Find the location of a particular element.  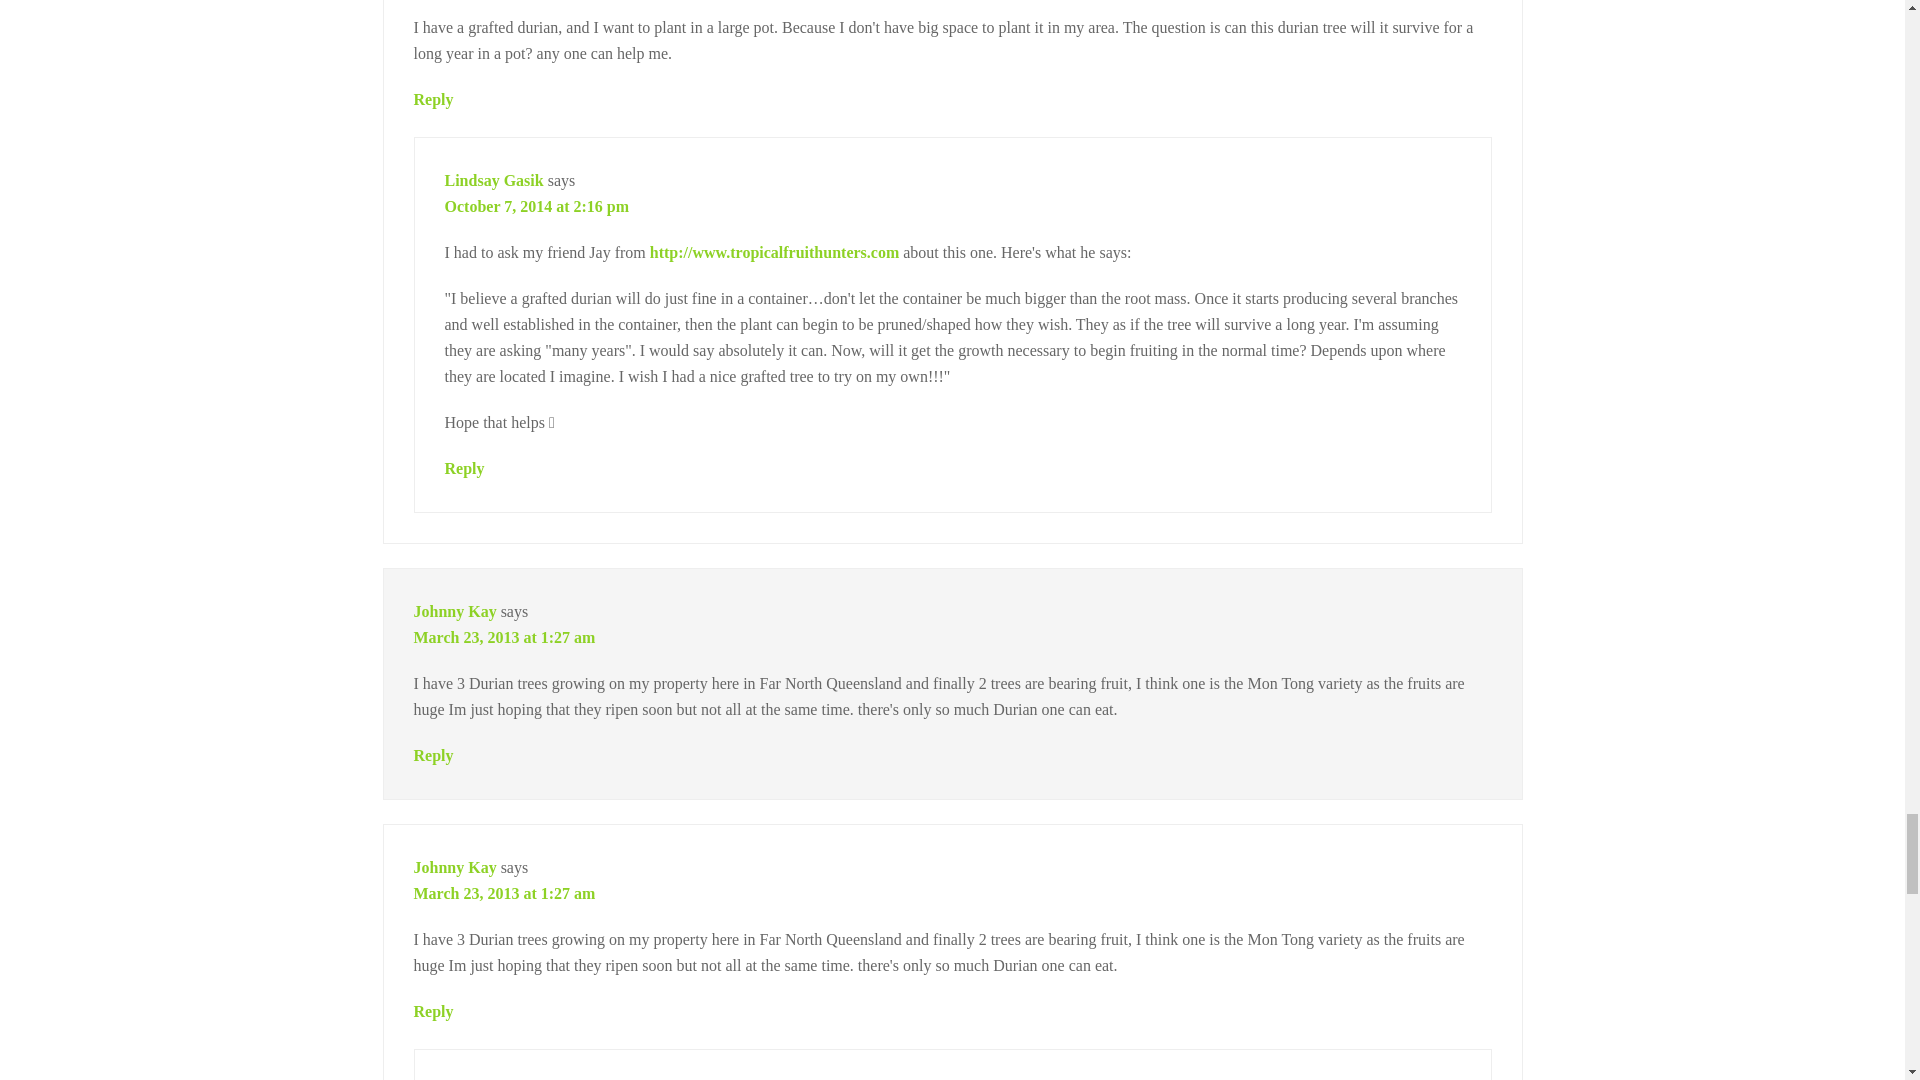

October 7, 2014 at 2:16 pm is located at coordinates (536, 206).